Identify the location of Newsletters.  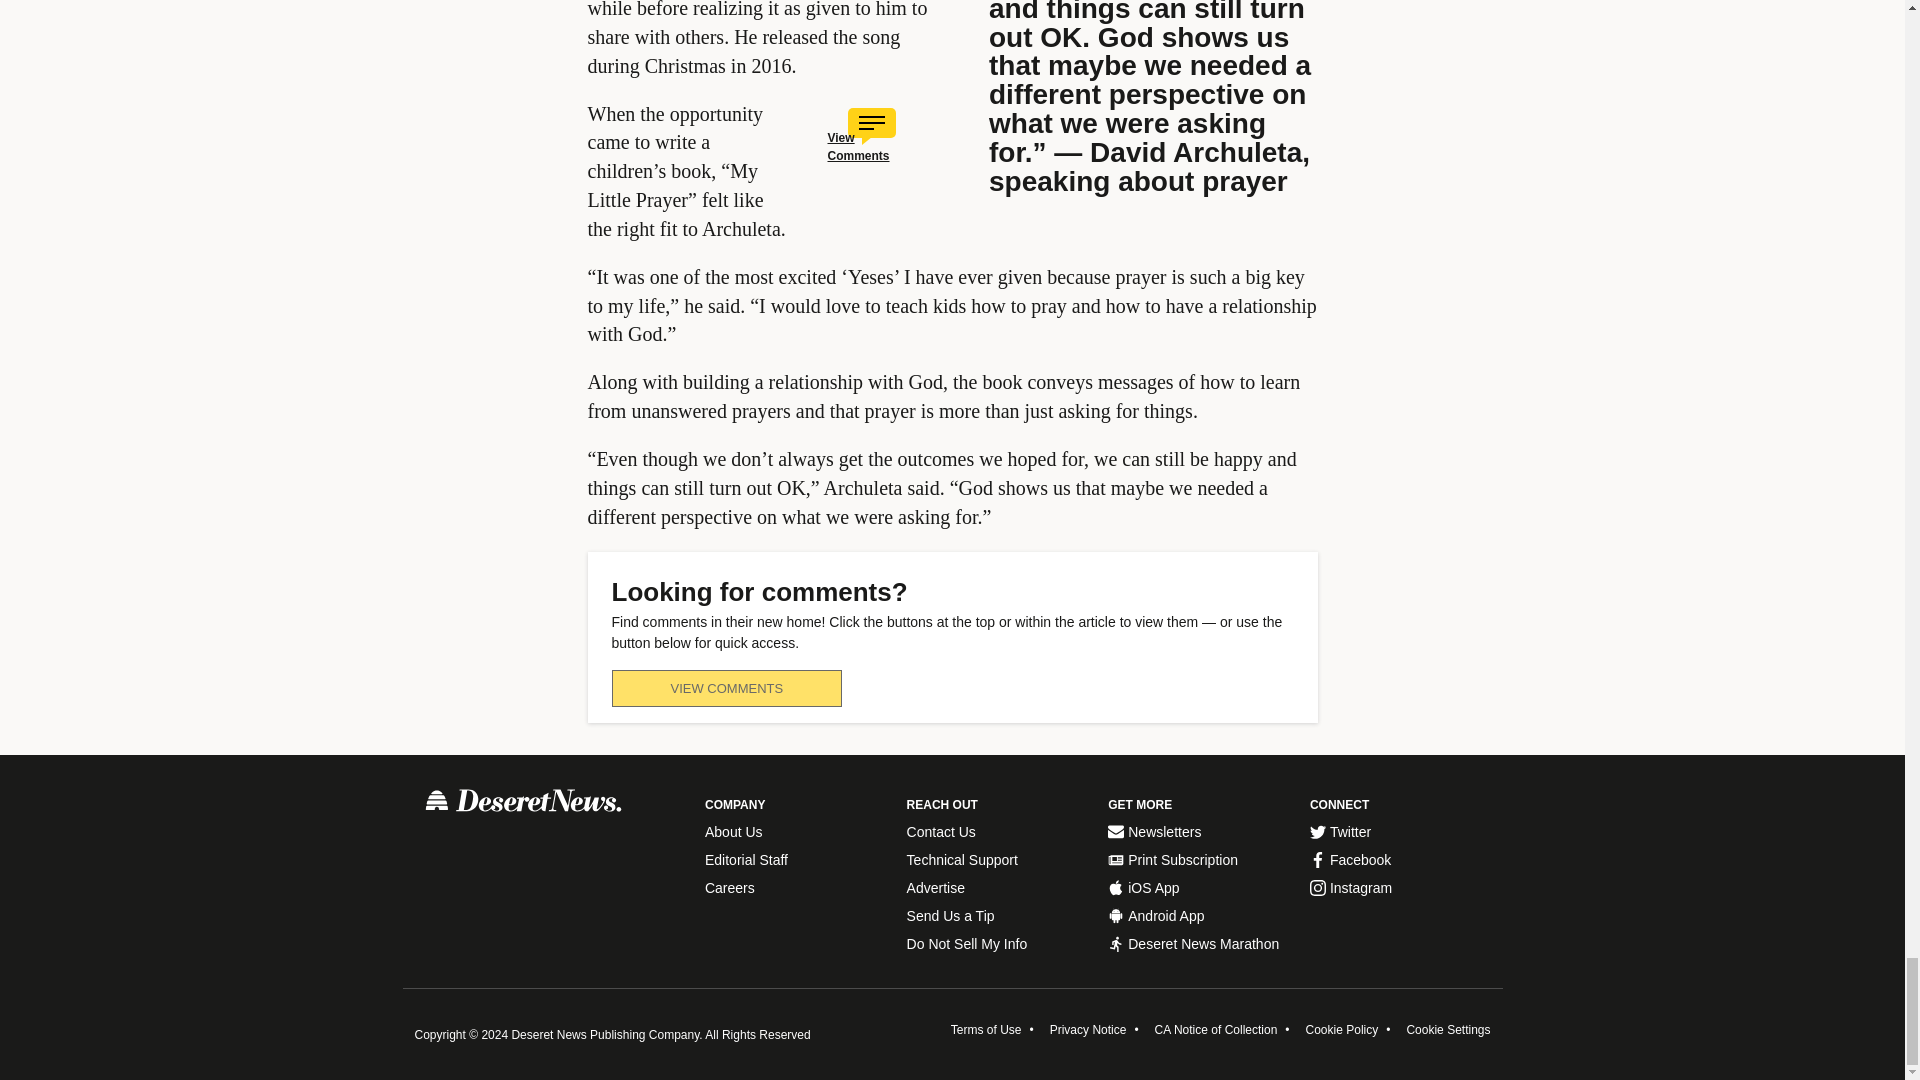
(1198, 832).